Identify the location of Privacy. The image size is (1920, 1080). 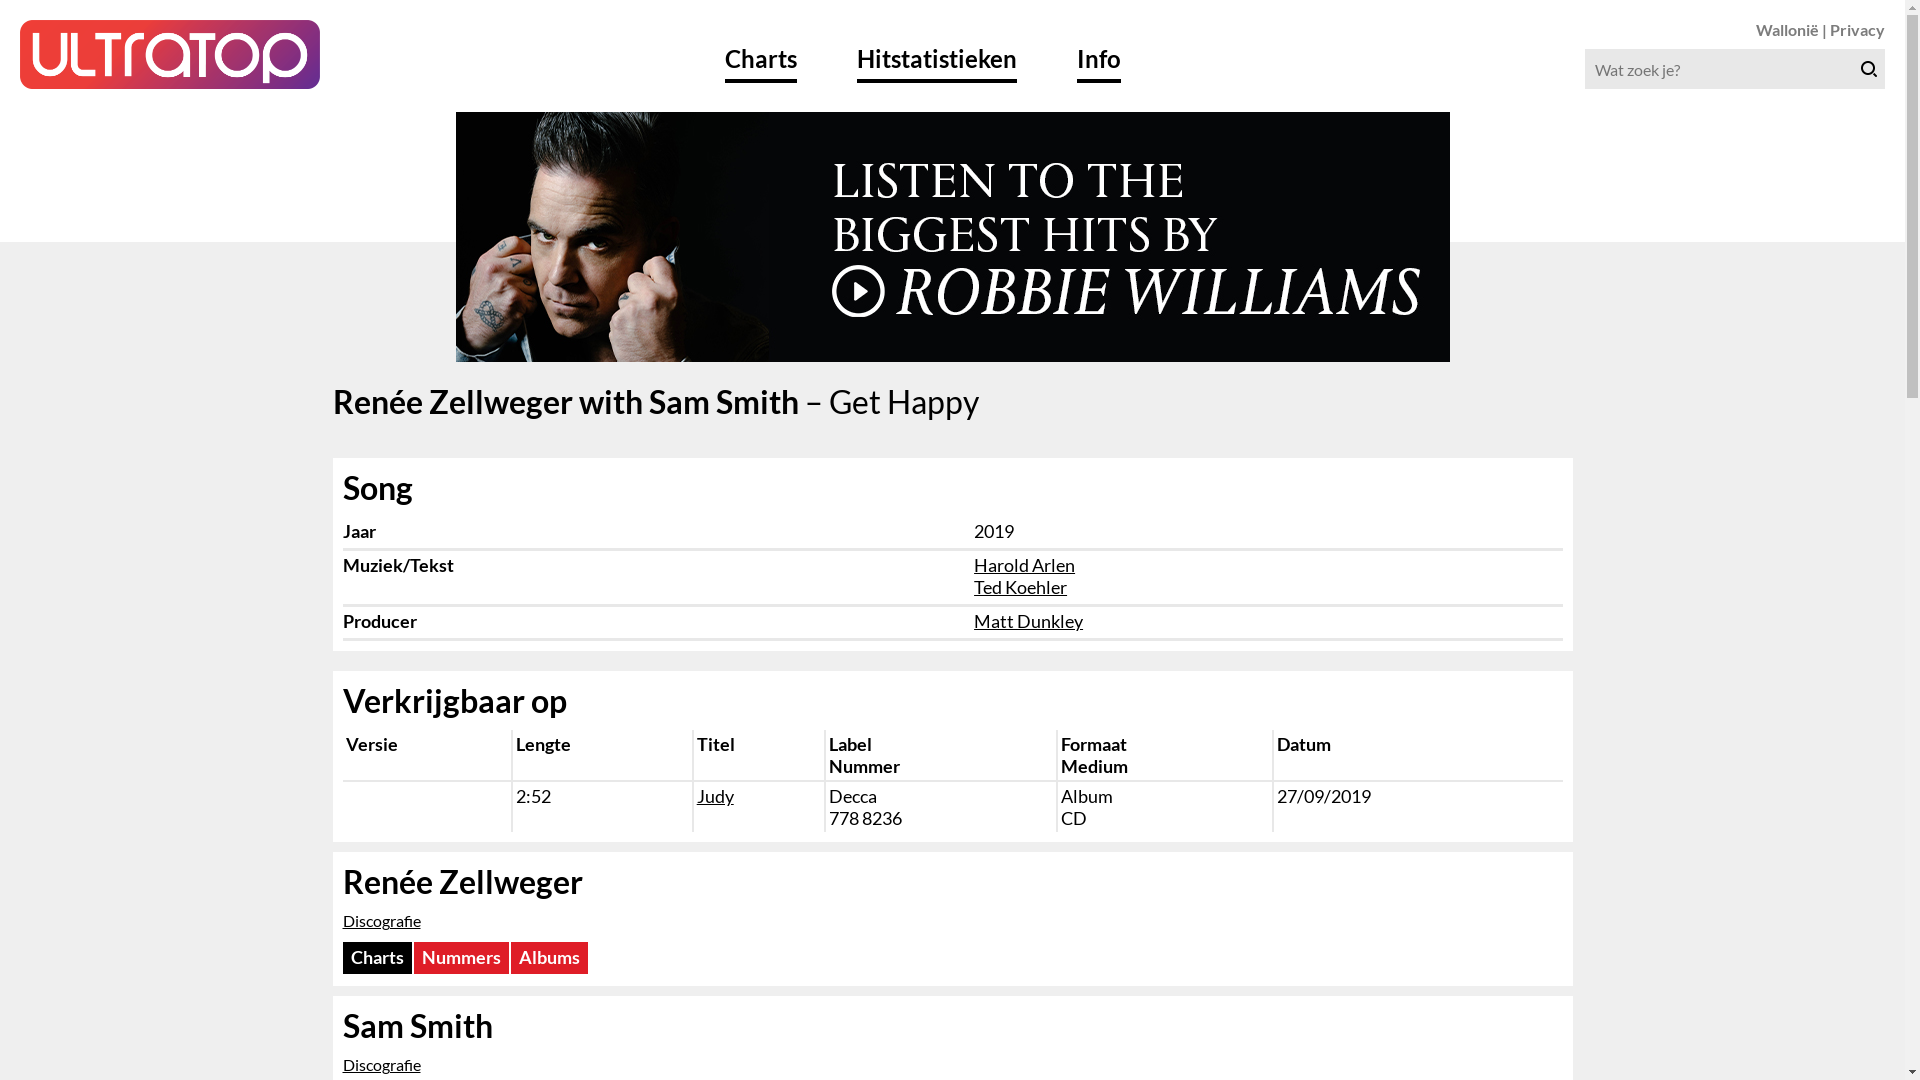
(1858, 29).